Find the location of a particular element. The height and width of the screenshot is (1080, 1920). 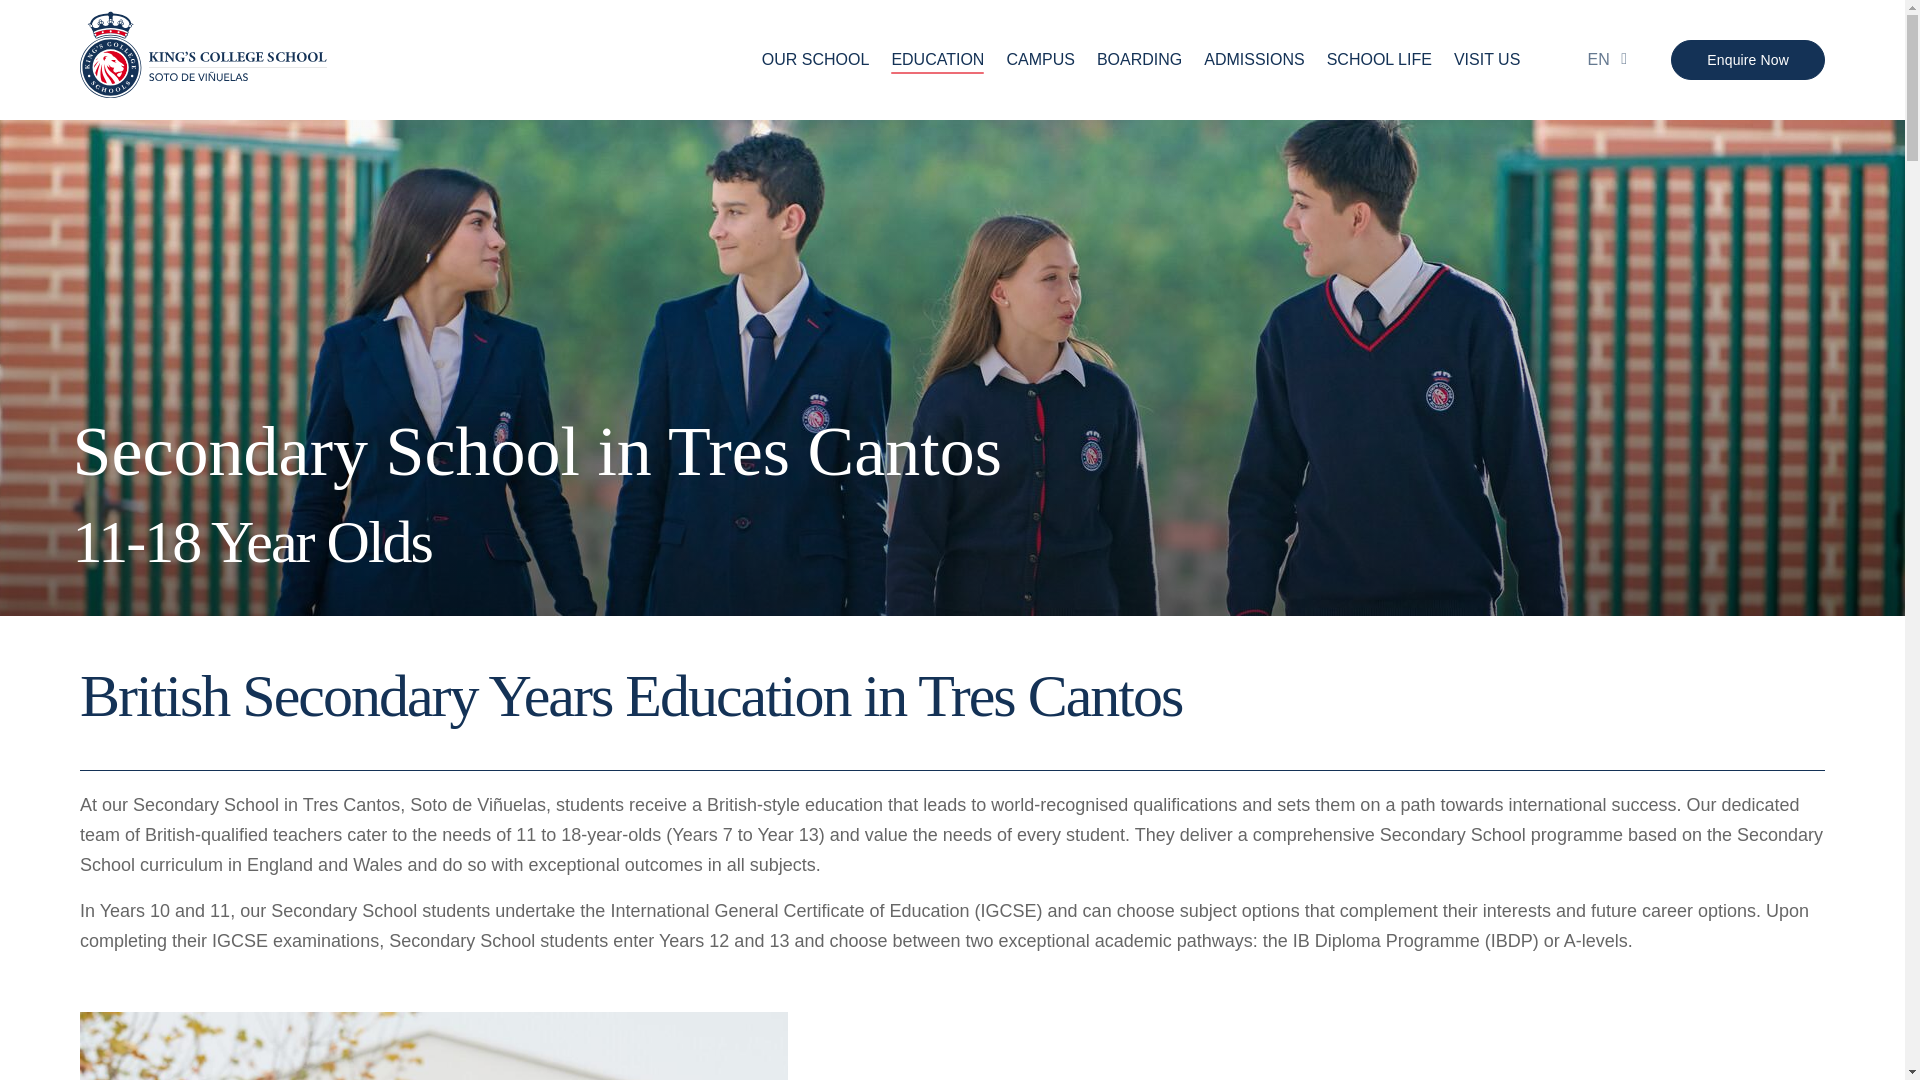

SCHOOL LIFE is located at coordinates (1379, 60).